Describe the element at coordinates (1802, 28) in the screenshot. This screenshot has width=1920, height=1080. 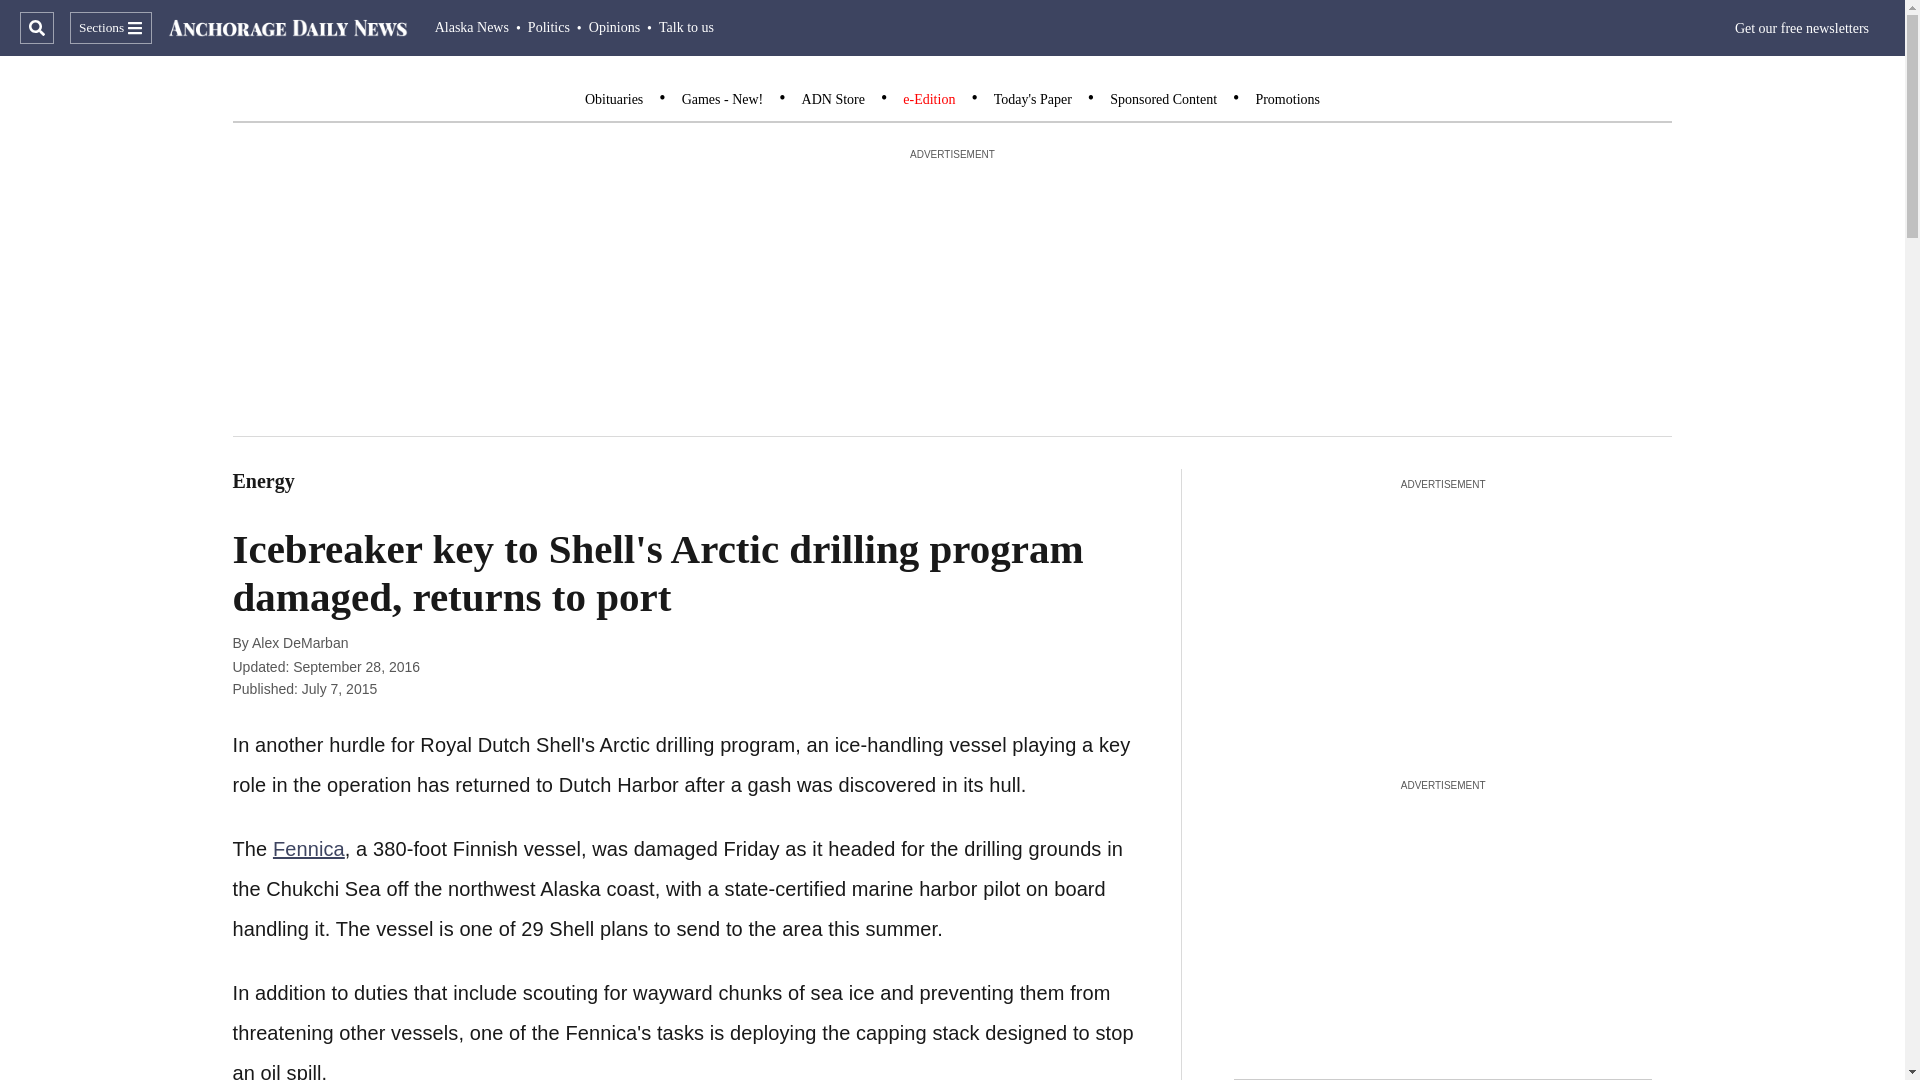
I see `Get our free newsletters` at that location.